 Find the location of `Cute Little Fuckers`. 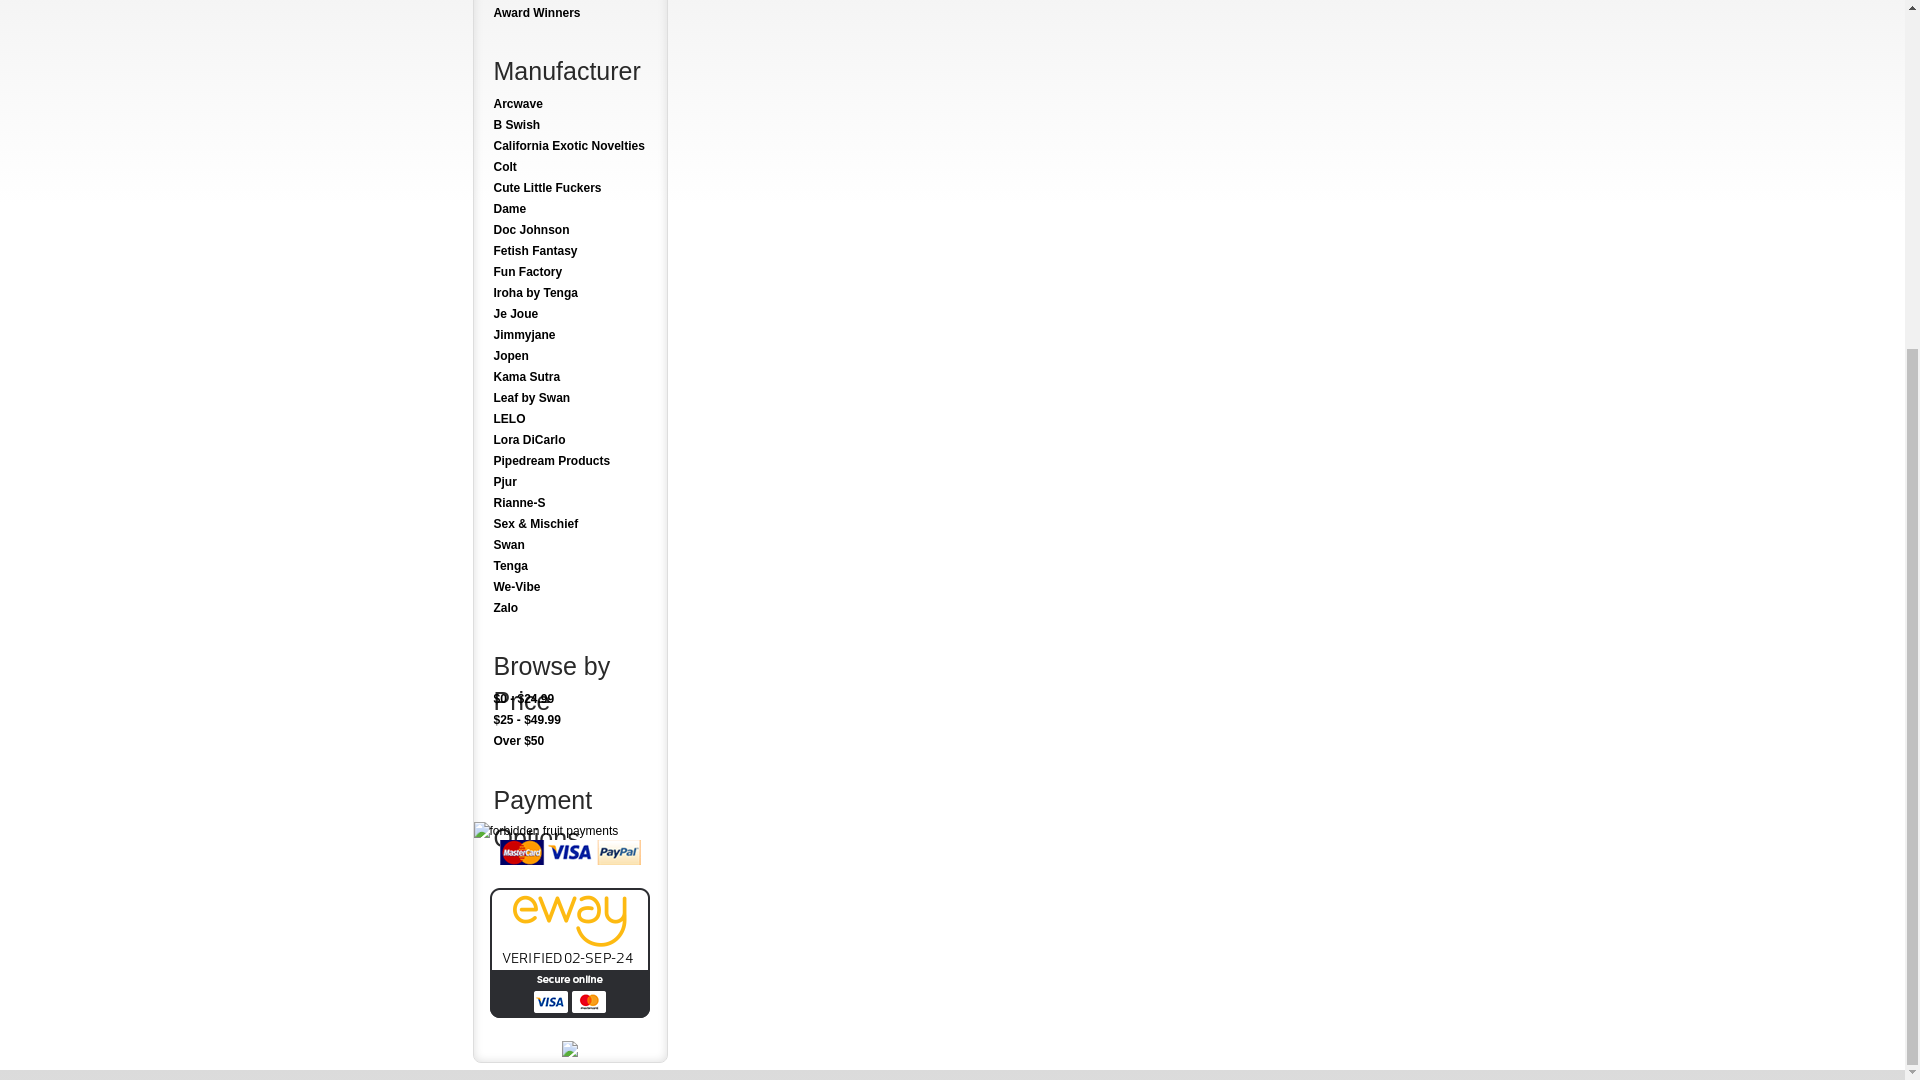

Cute Little Fuckers is located at coordinates (570, 188).